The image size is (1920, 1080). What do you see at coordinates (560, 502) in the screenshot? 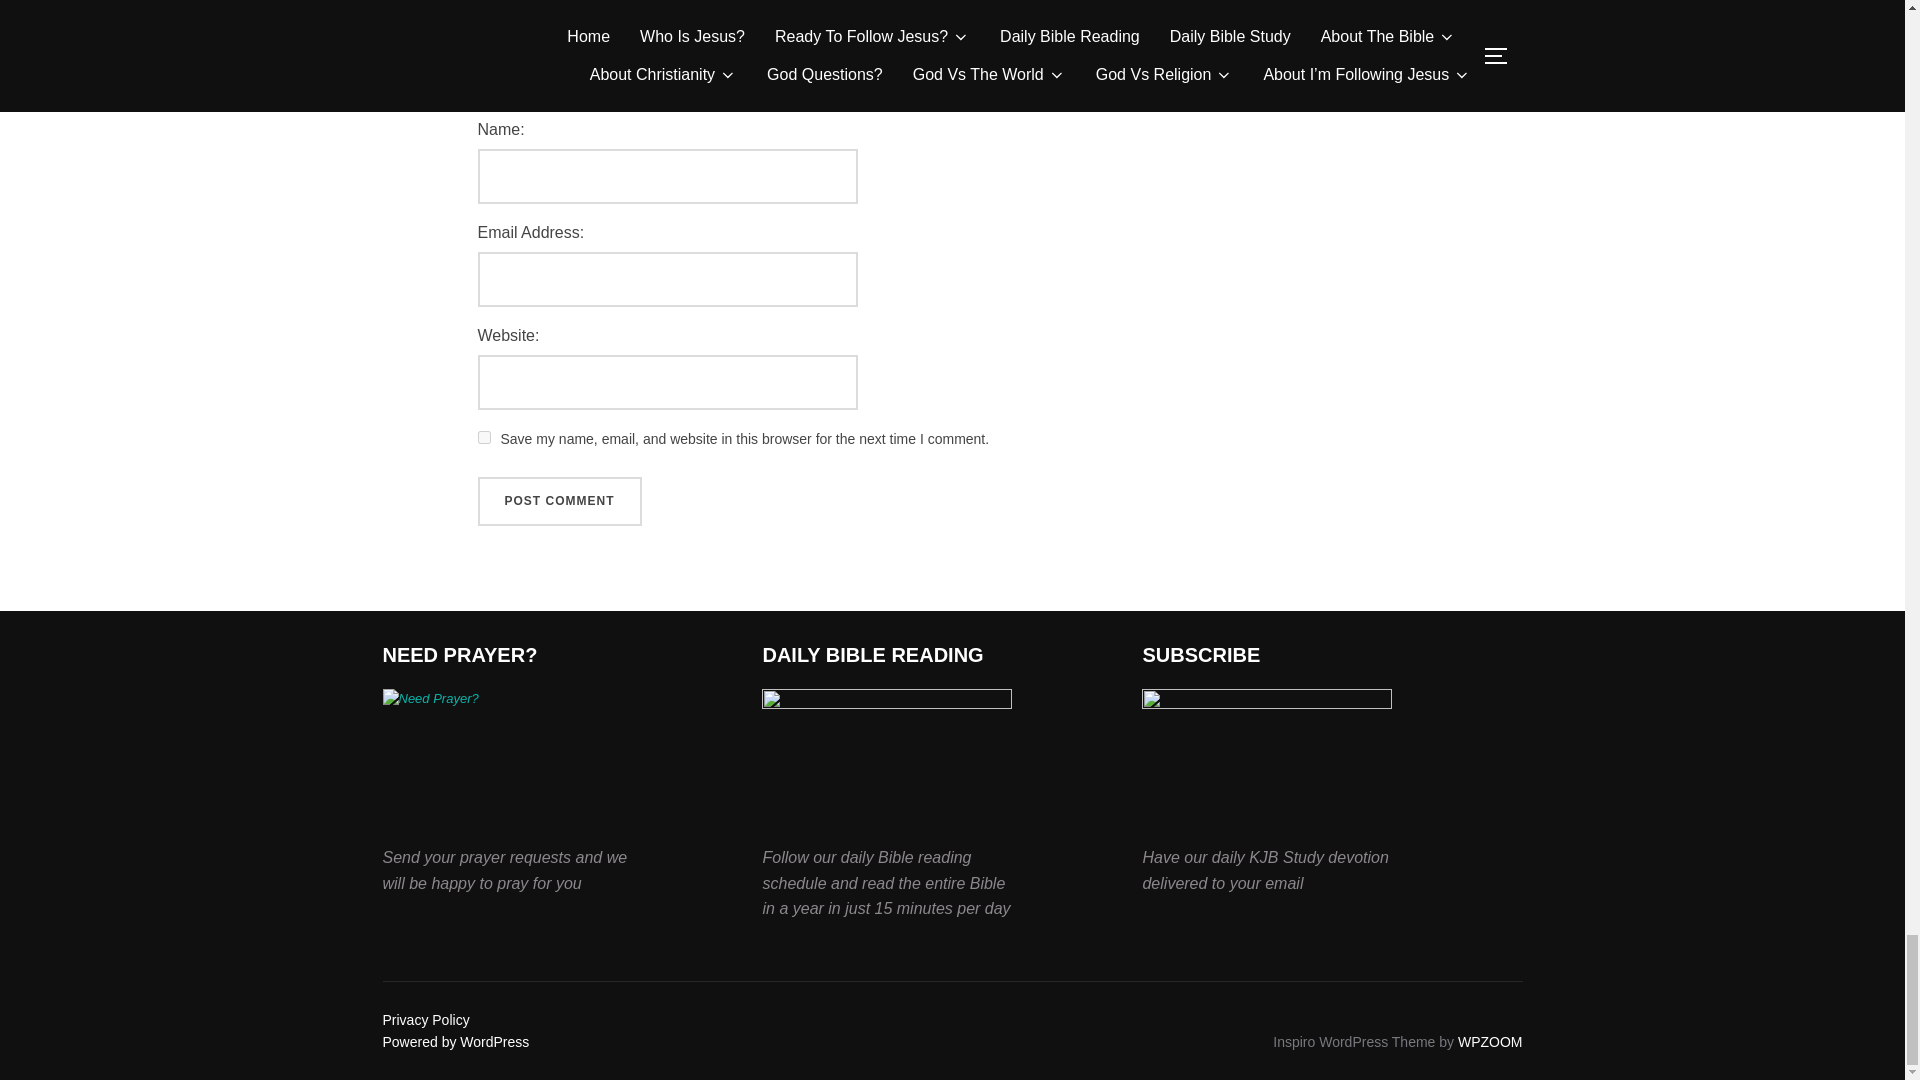
I see `Post Comment` at bounding box center [560, 502].